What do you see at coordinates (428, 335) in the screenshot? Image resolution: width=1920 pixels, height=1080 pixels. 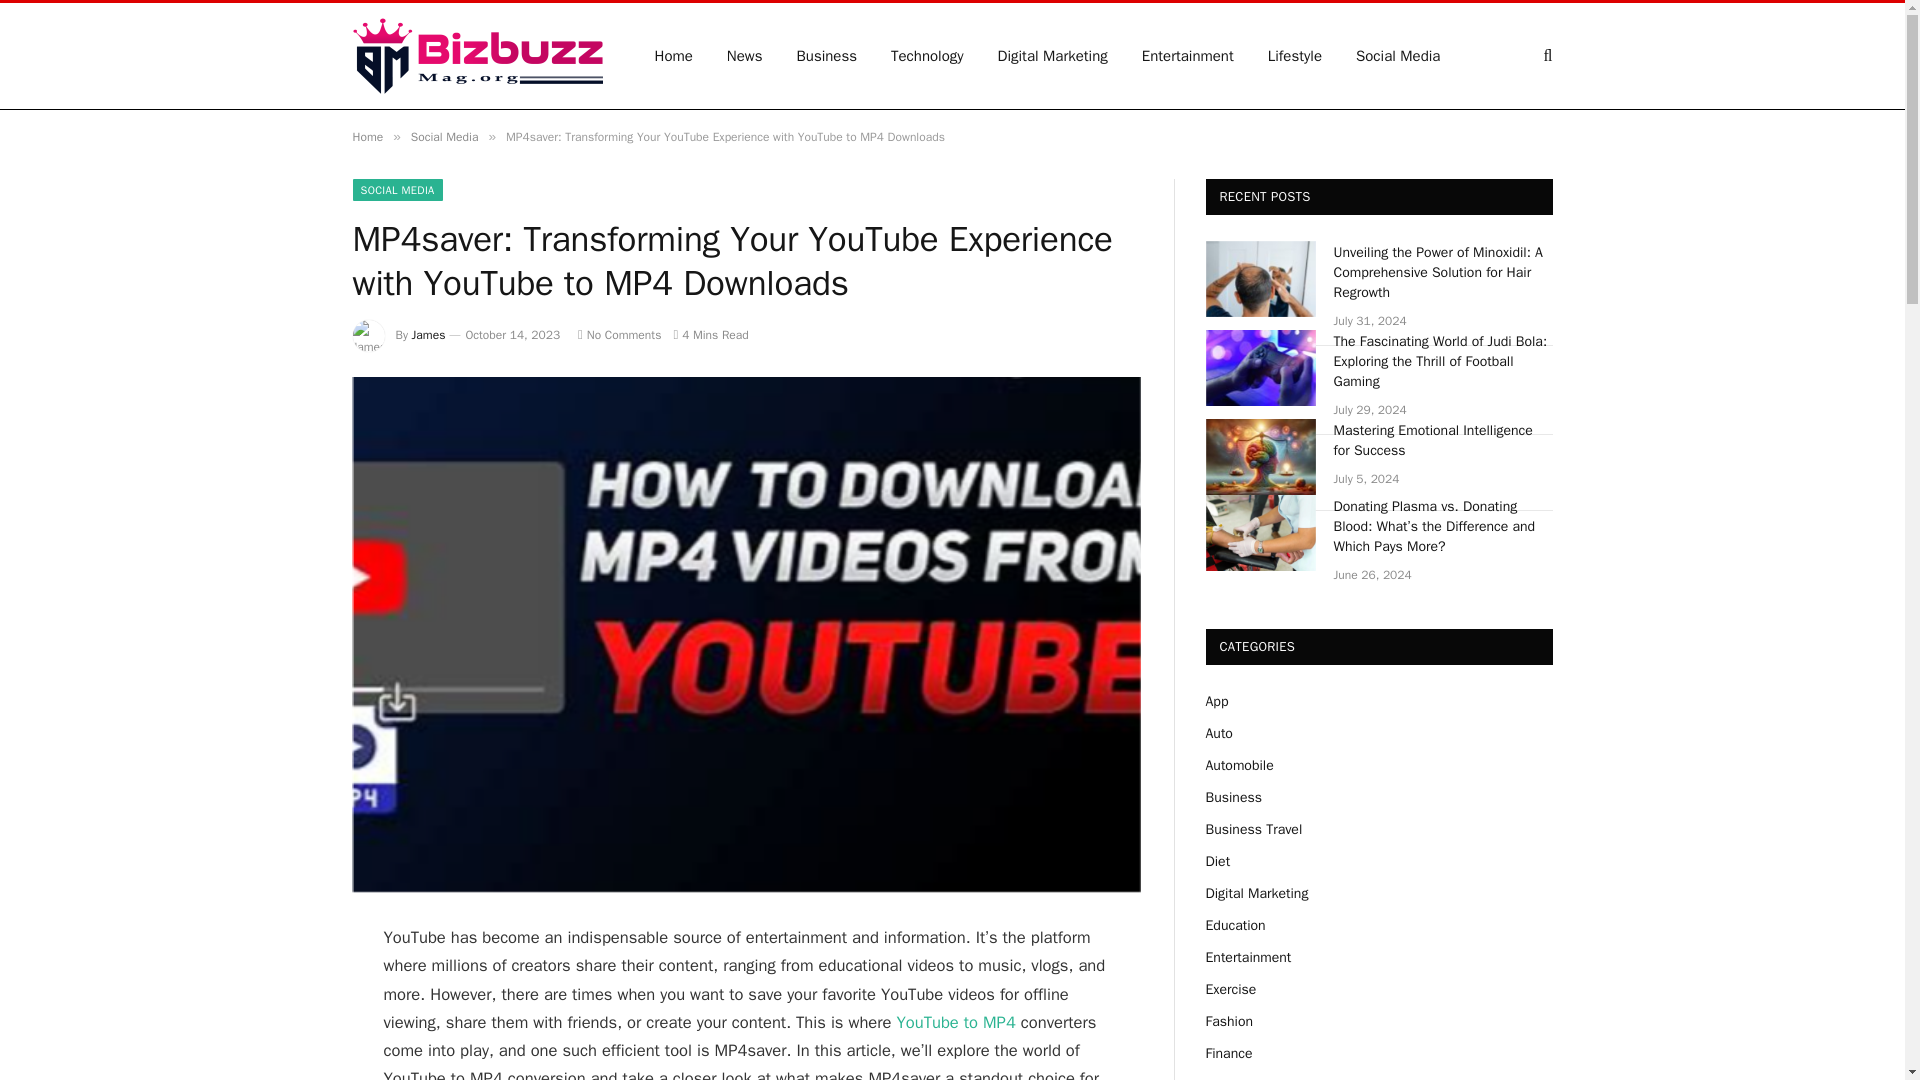 I see `Posts by James` at bounding box center [428, 335].